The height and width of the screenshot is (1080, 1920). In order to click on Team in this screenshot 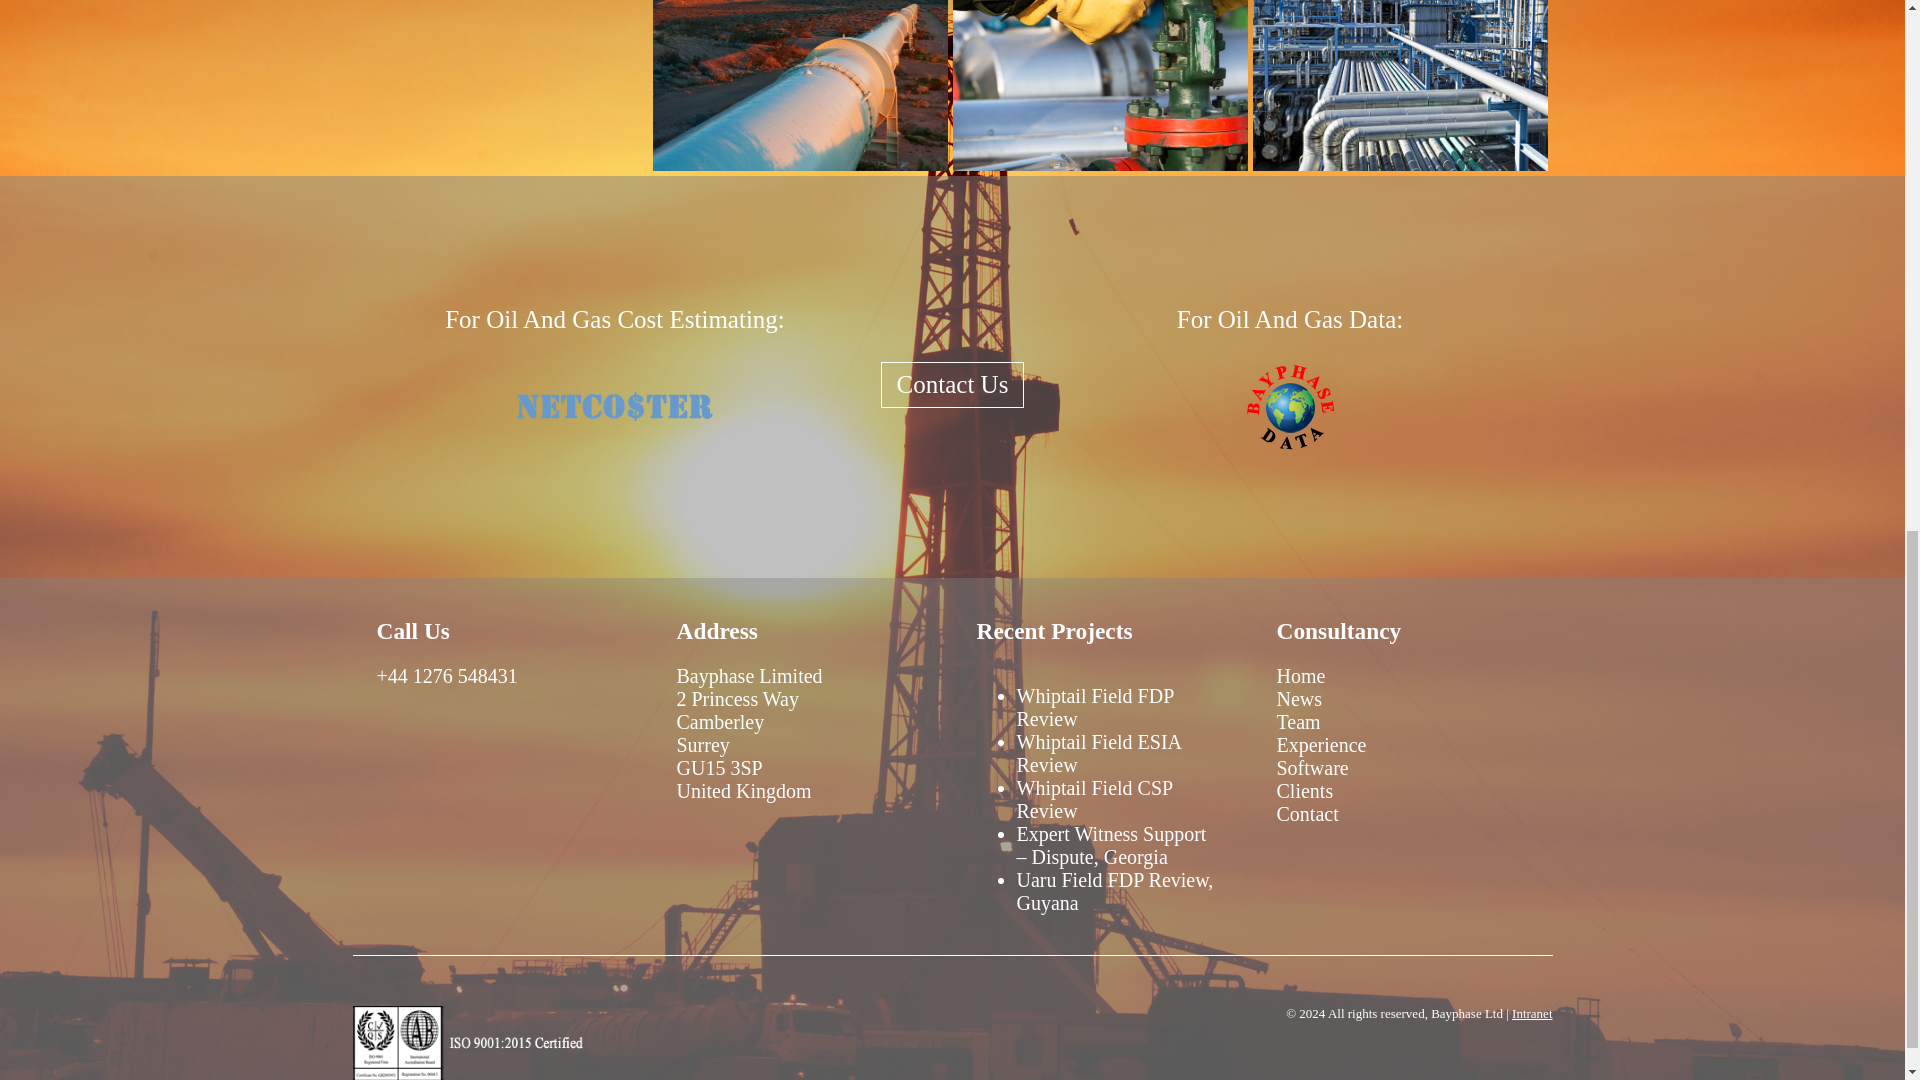, I will do `click(1298, 722)`.